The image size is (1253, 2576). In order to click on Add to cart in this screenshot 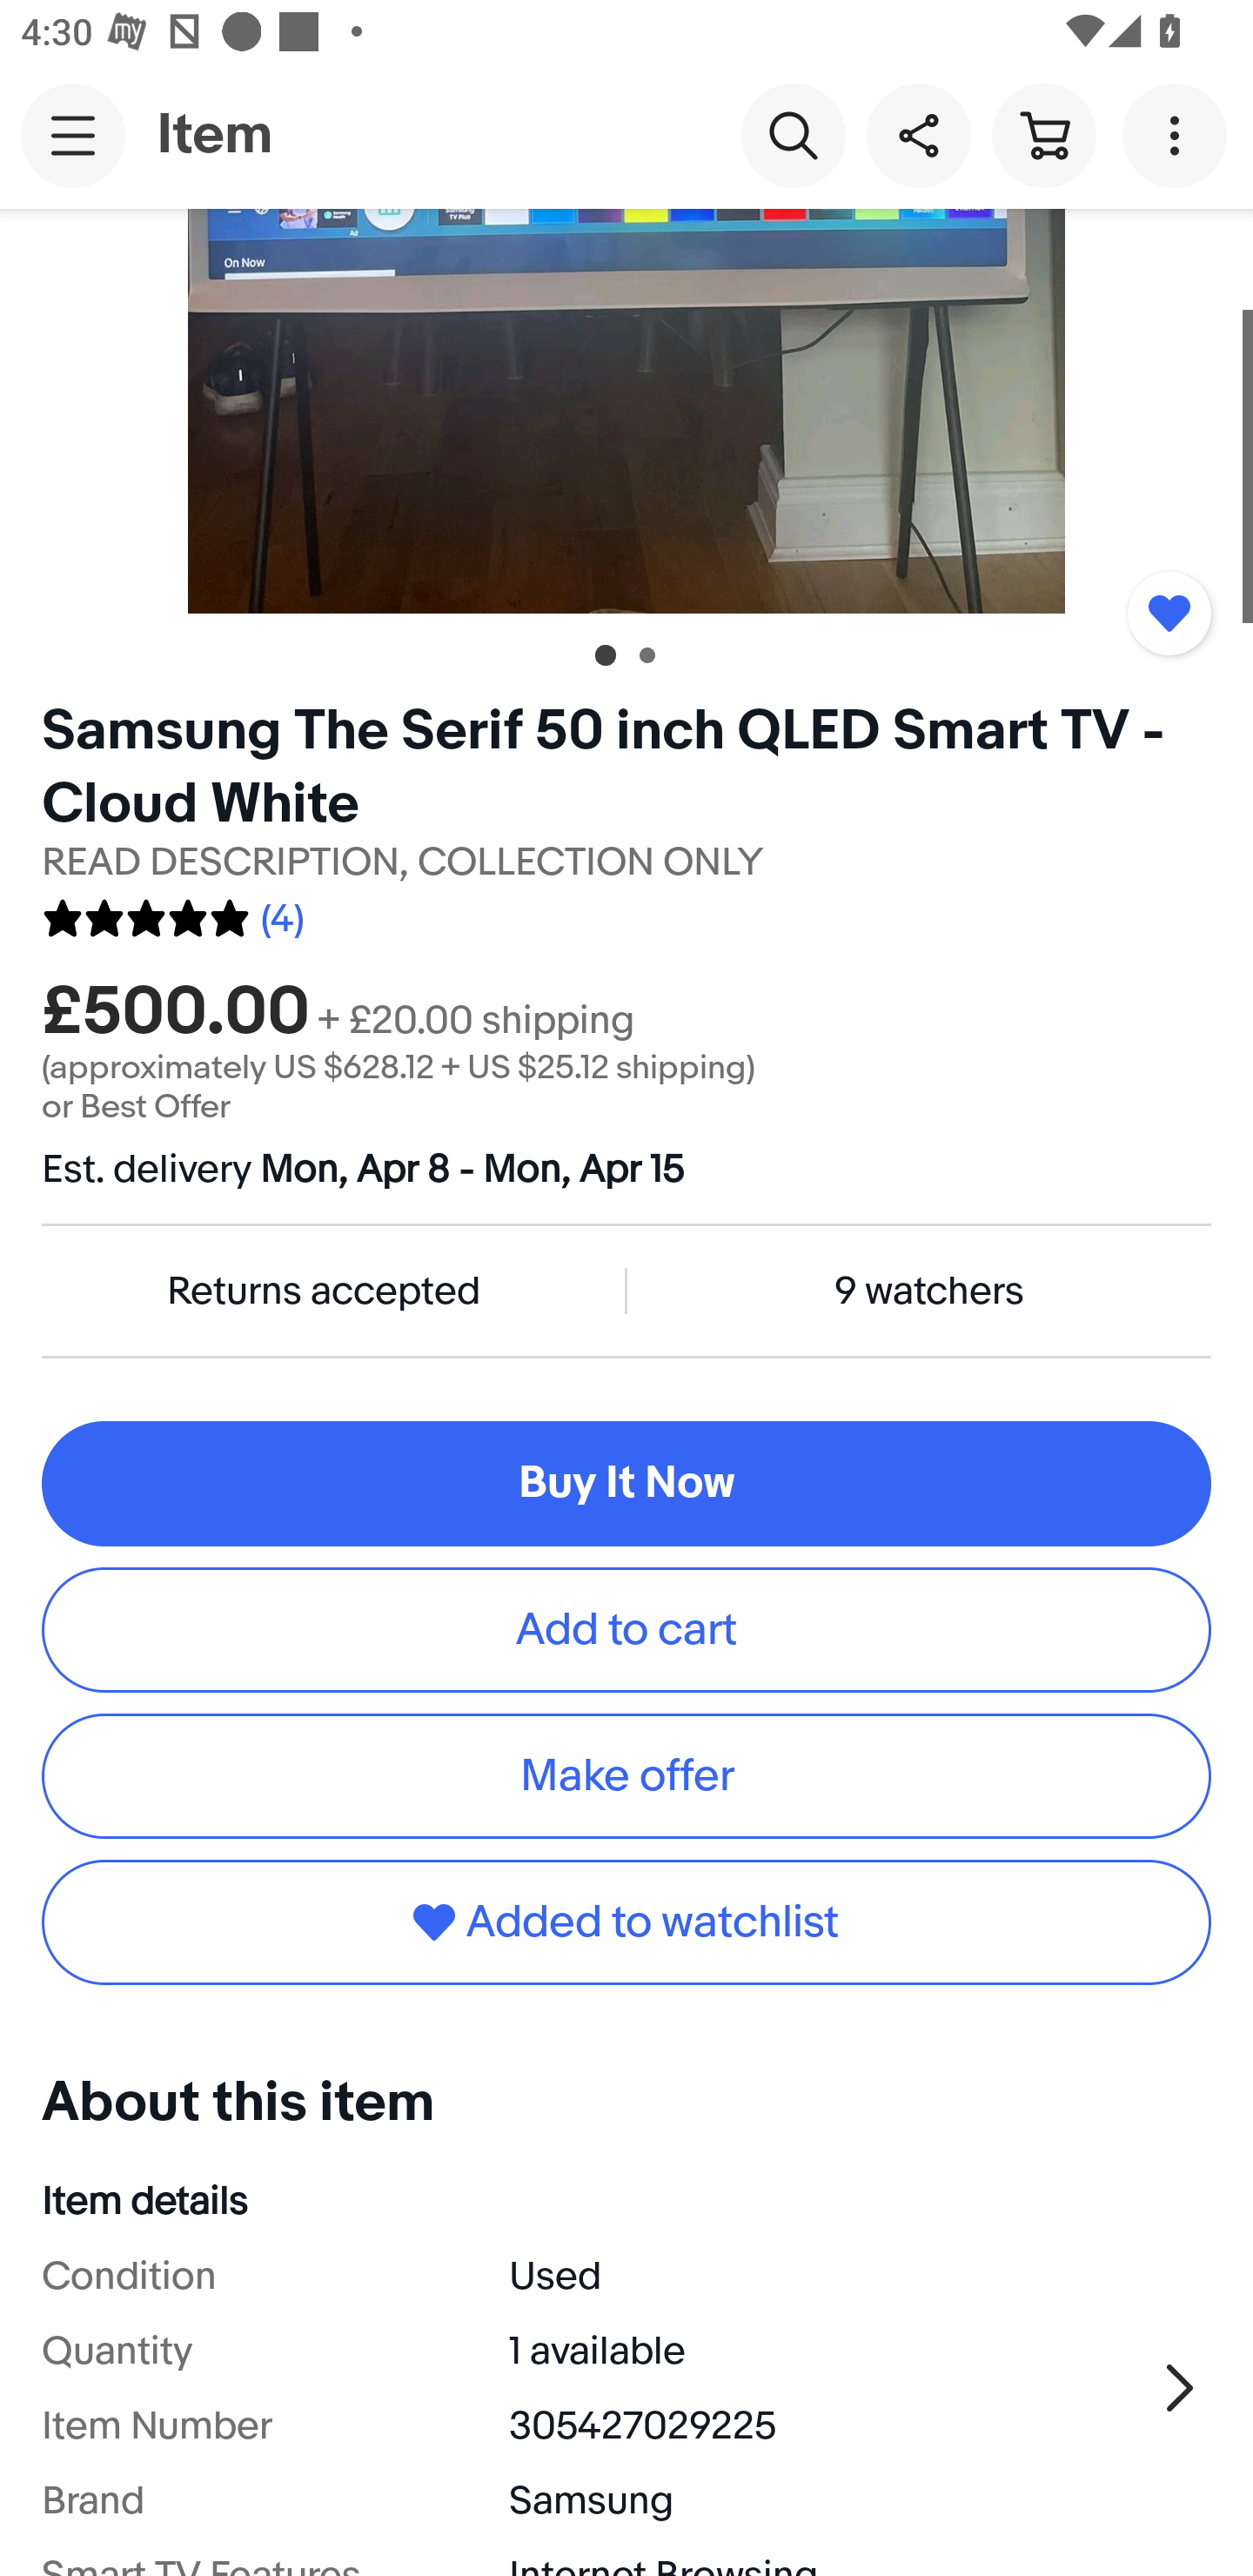, I will do `click(626, 1629)`.